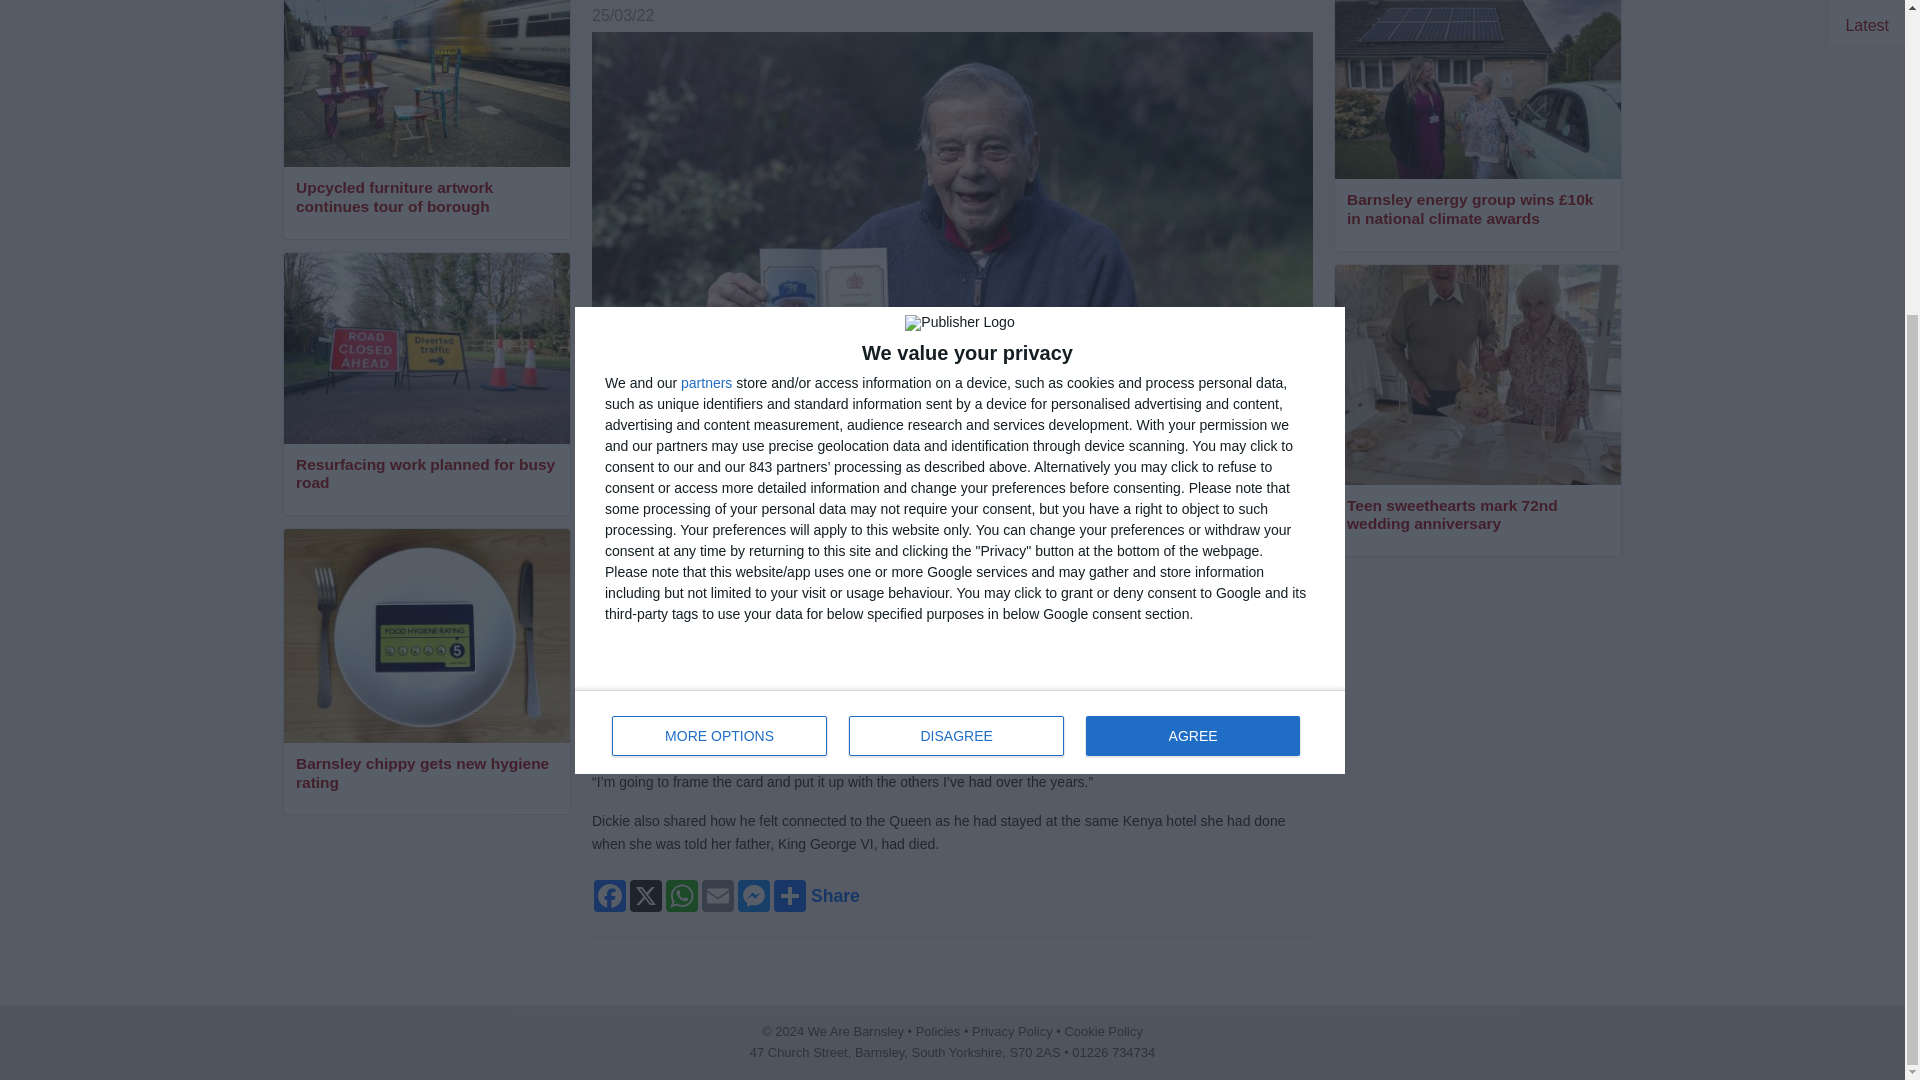 The image size is (1920, 1080). What do you see at coordinates (1192, 305) in the screenshot?
I see `X` at bounding box center [1192, 305].